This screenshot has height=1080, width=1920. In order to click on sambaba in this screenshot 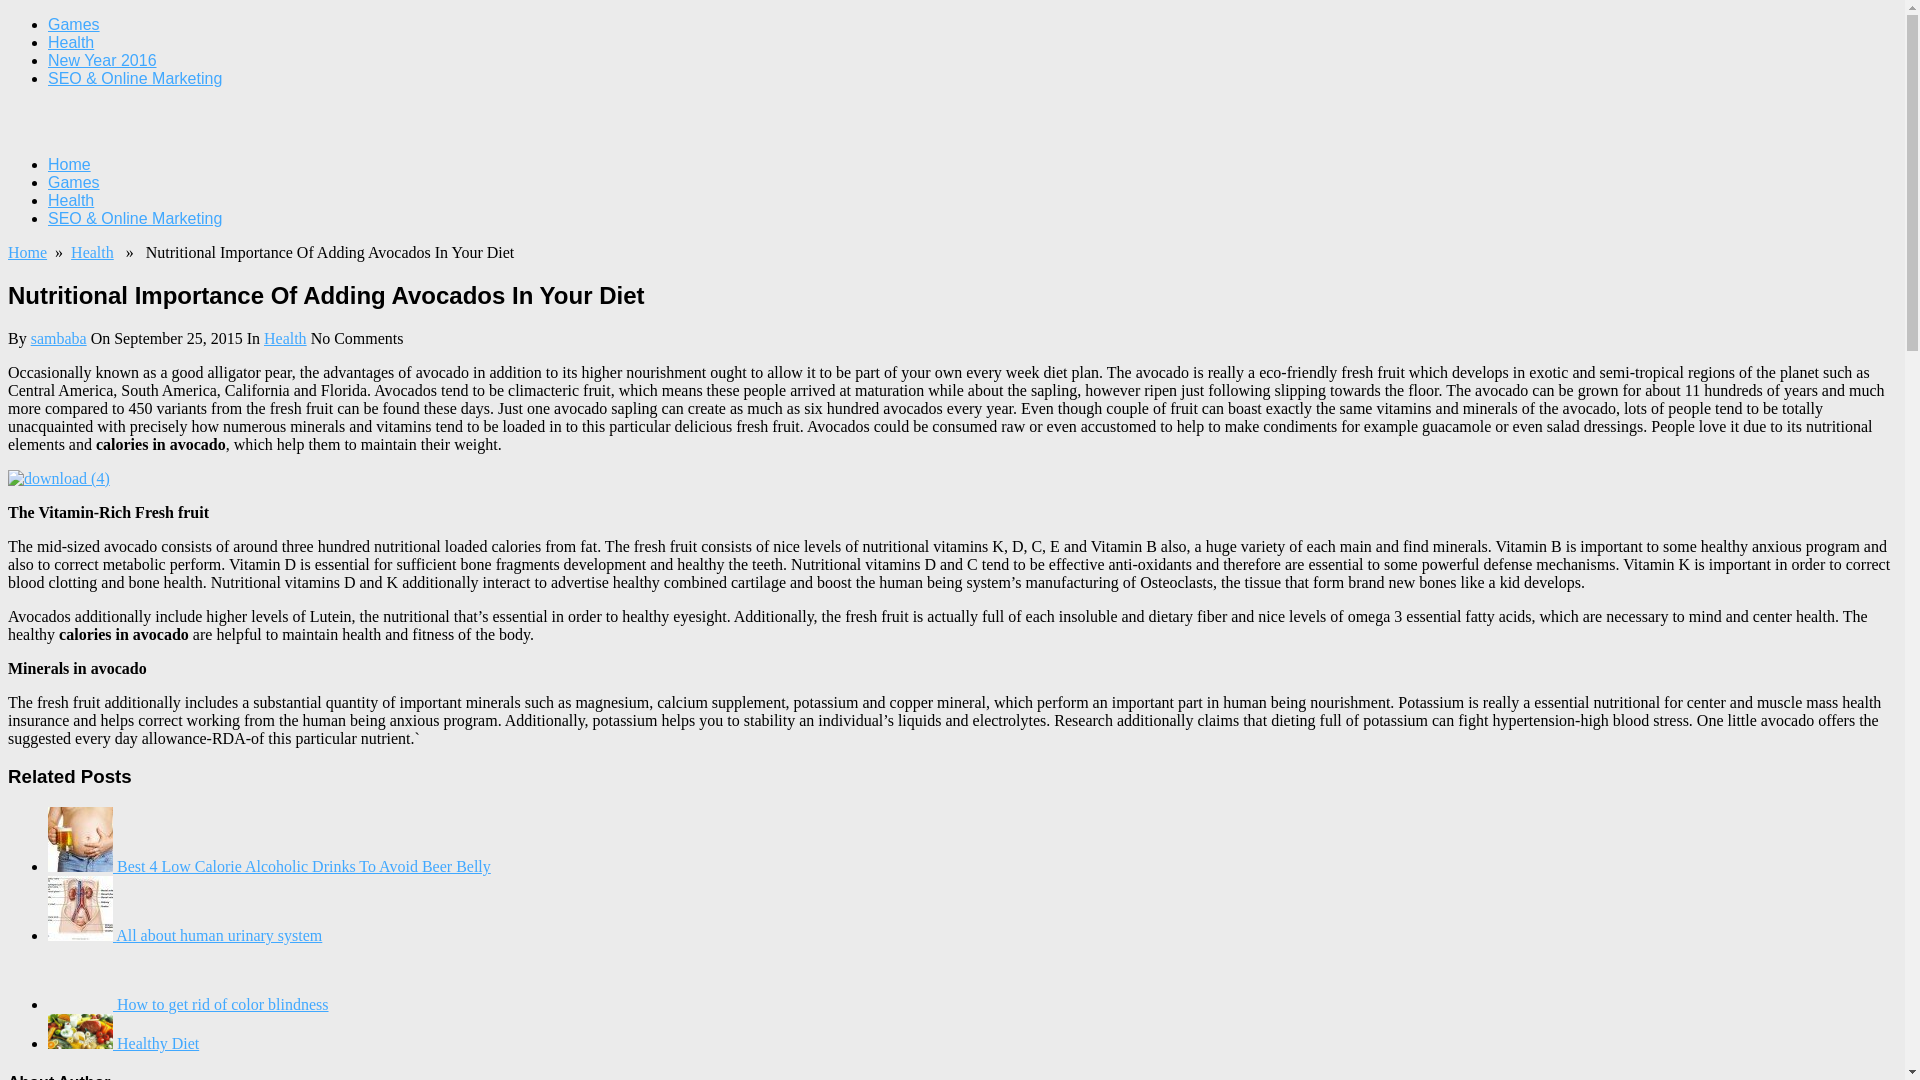, I will do `click(58, 338)`.